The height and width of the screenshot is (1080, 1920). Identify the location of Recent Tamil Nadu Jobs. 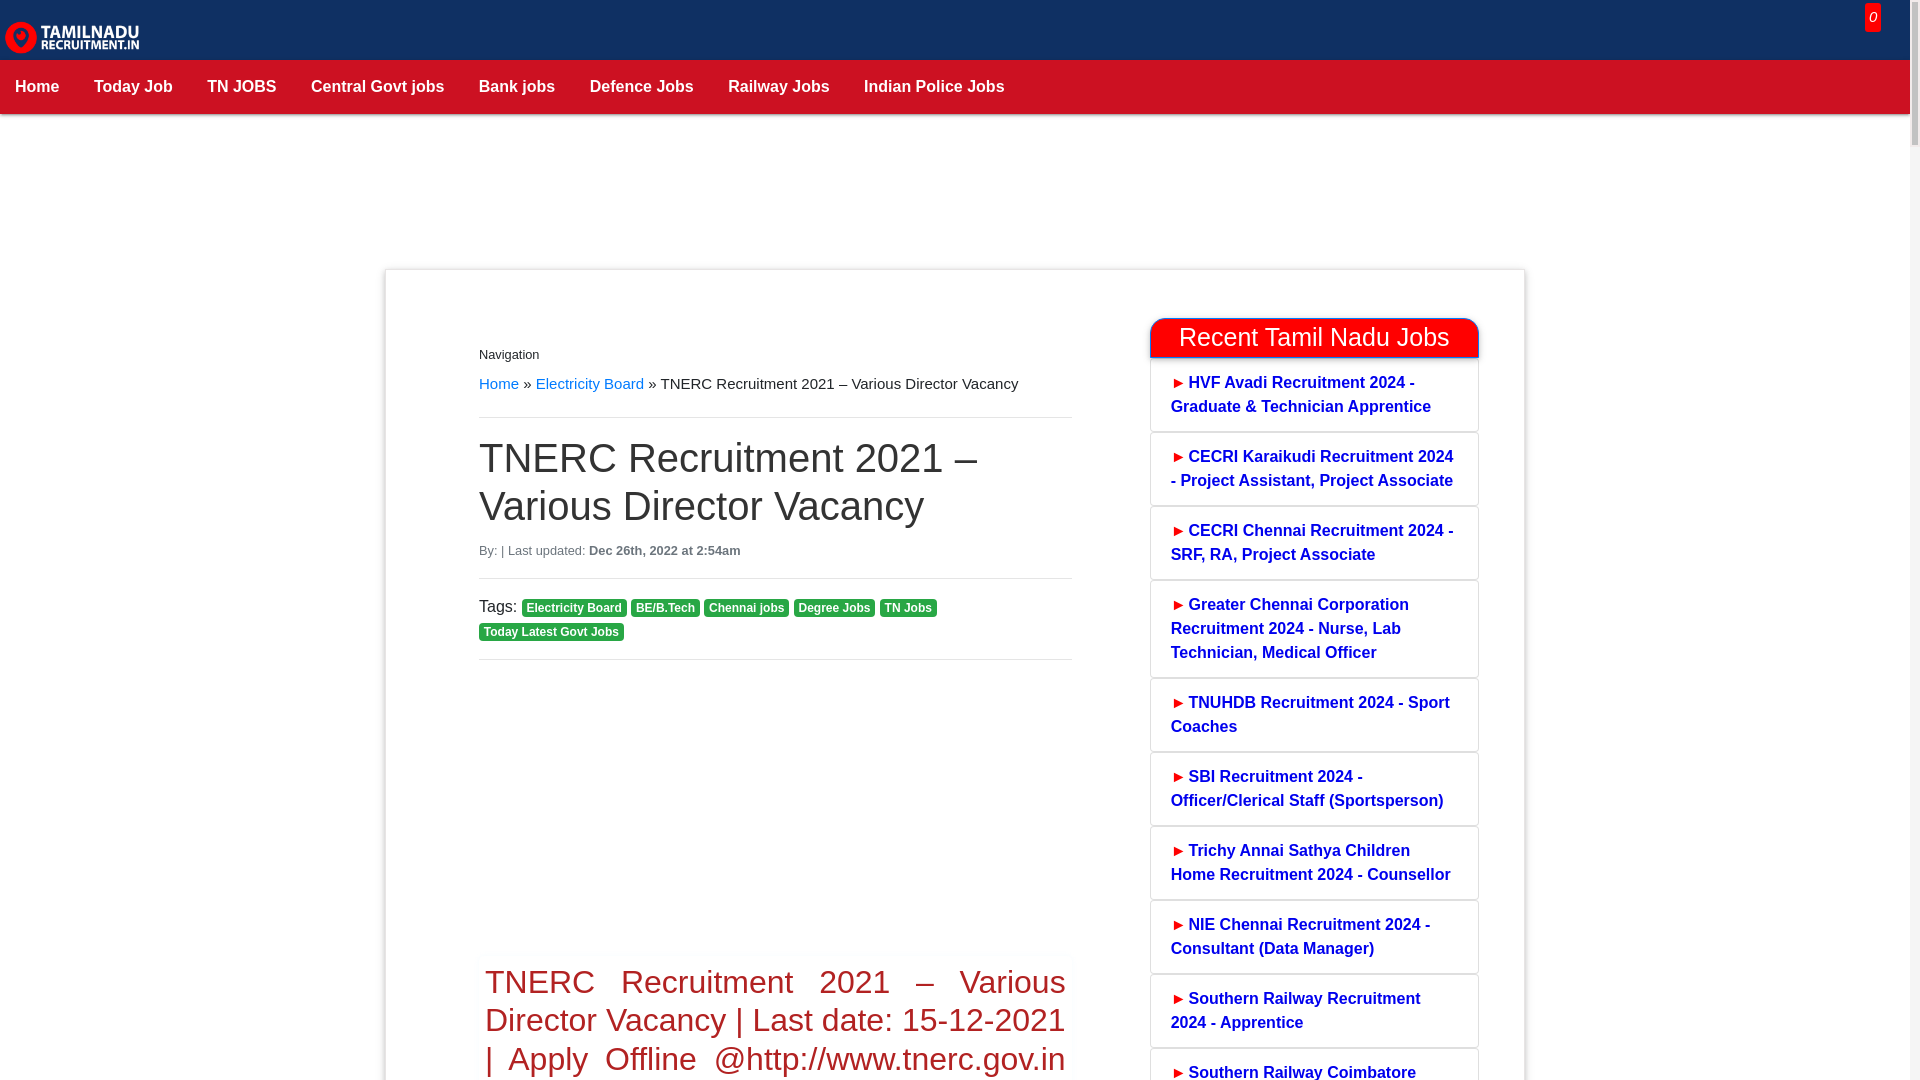
(1314, 337).